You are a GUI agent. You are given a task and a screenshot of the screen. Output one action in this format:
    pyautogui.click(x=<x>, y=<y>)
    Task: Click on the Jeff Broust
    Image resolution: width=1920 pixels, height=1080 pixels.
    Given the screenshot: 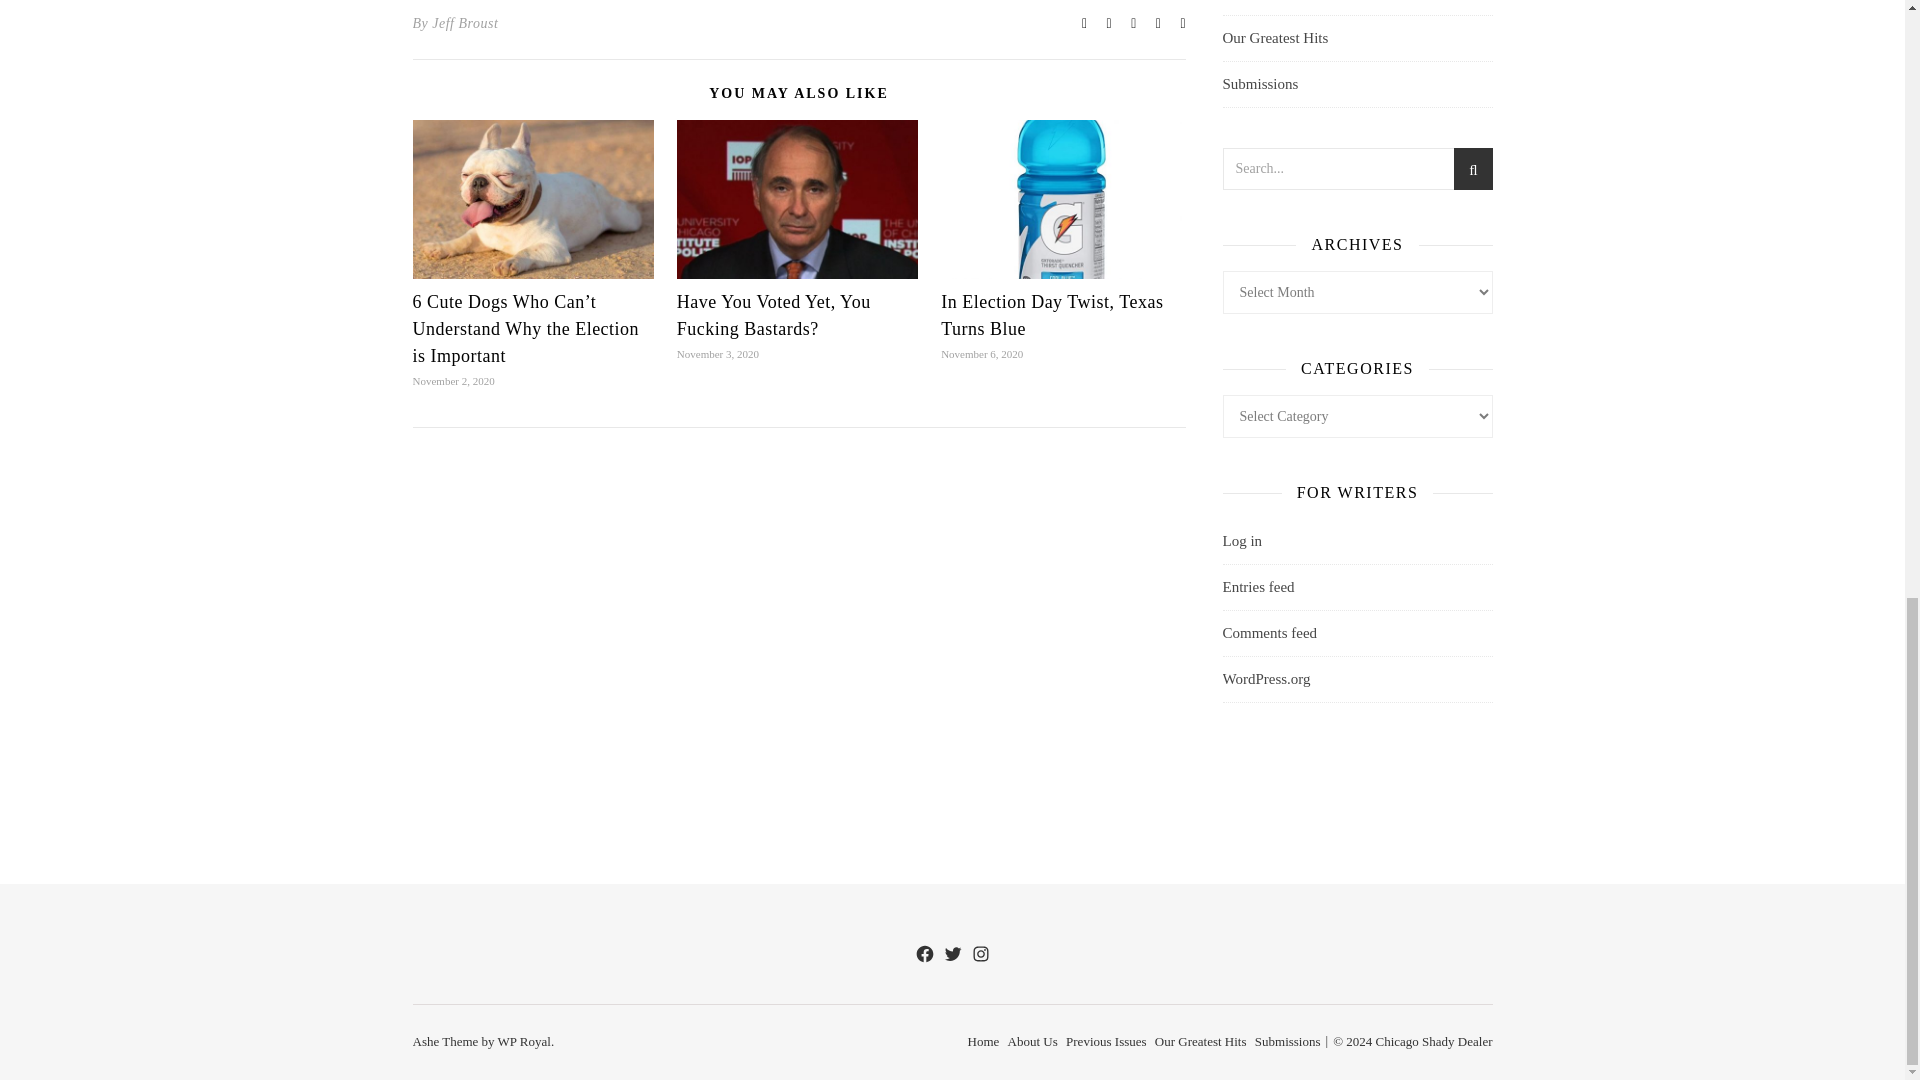 What is the action you would take?
    pyautogui.click(x=464, y=23)
    